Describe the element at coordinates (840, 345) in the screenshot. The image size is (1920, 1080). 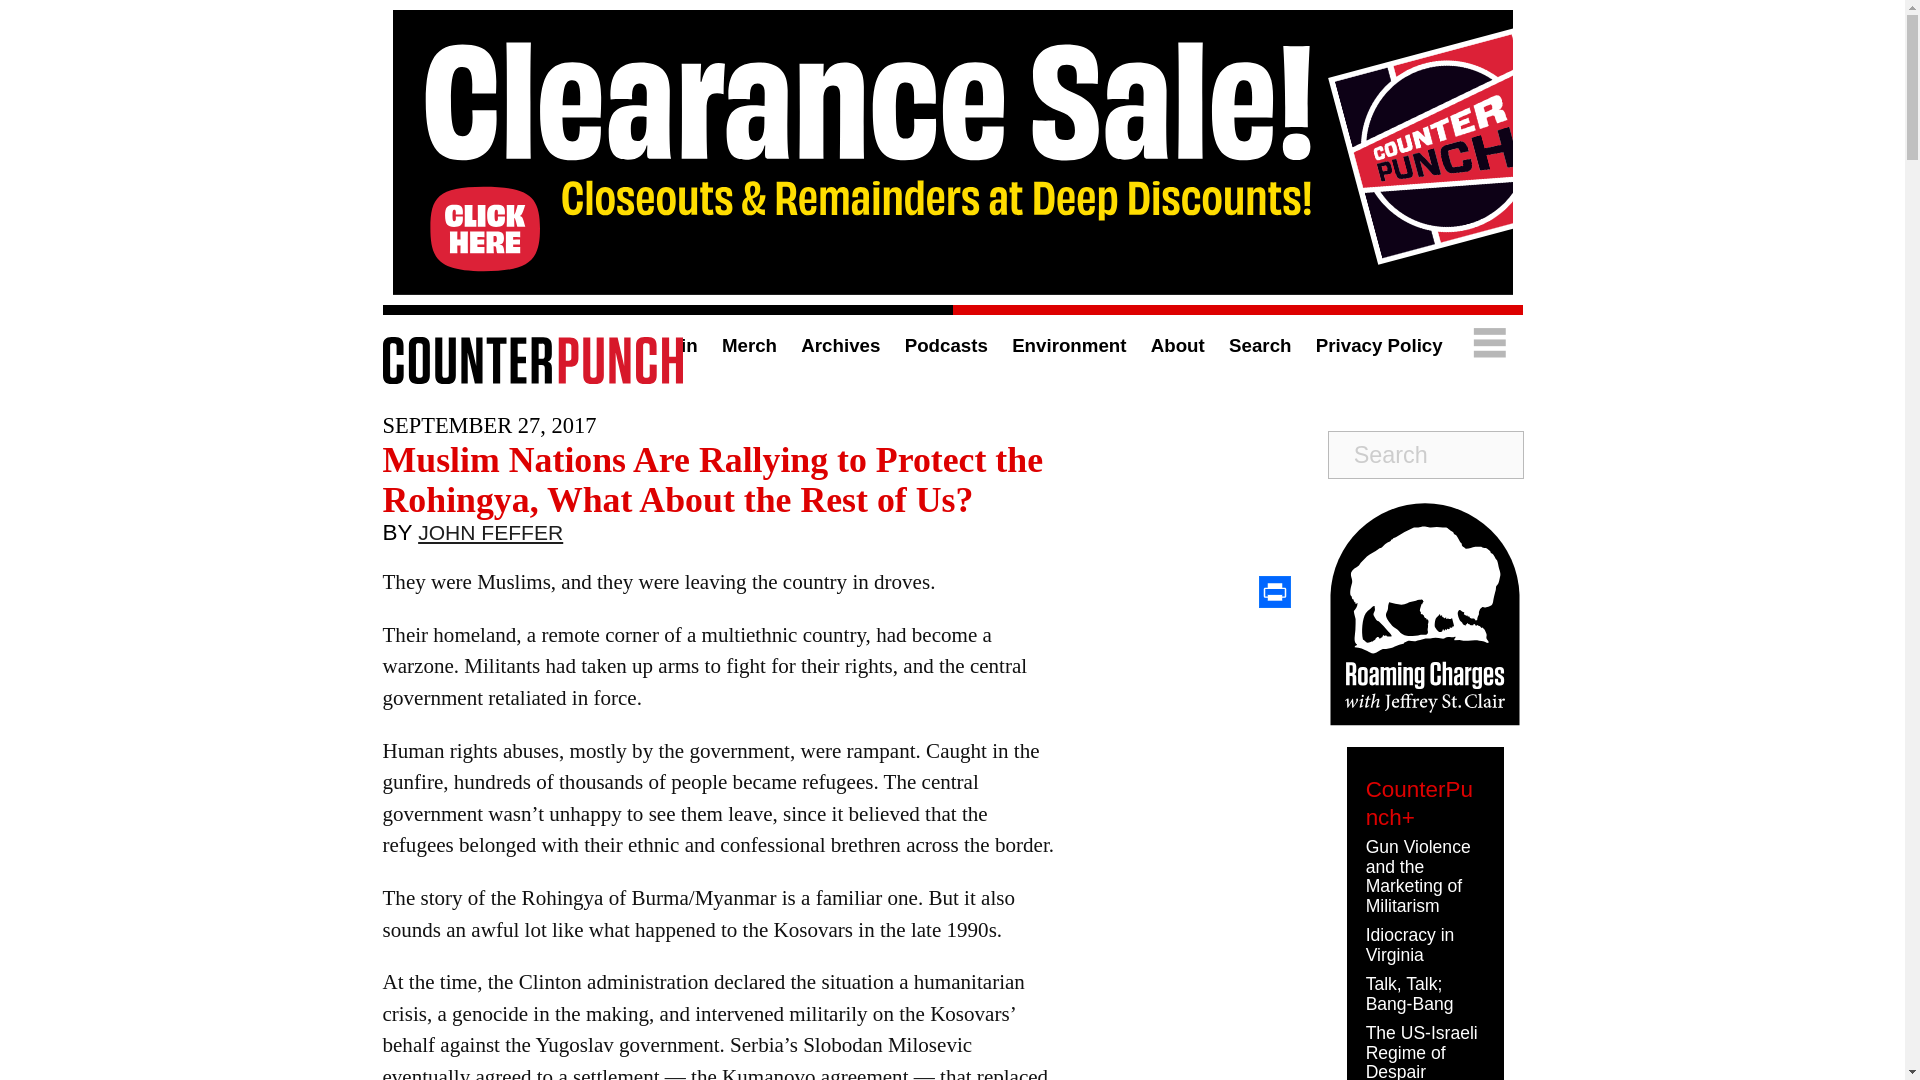
I see `Archives` at that location.